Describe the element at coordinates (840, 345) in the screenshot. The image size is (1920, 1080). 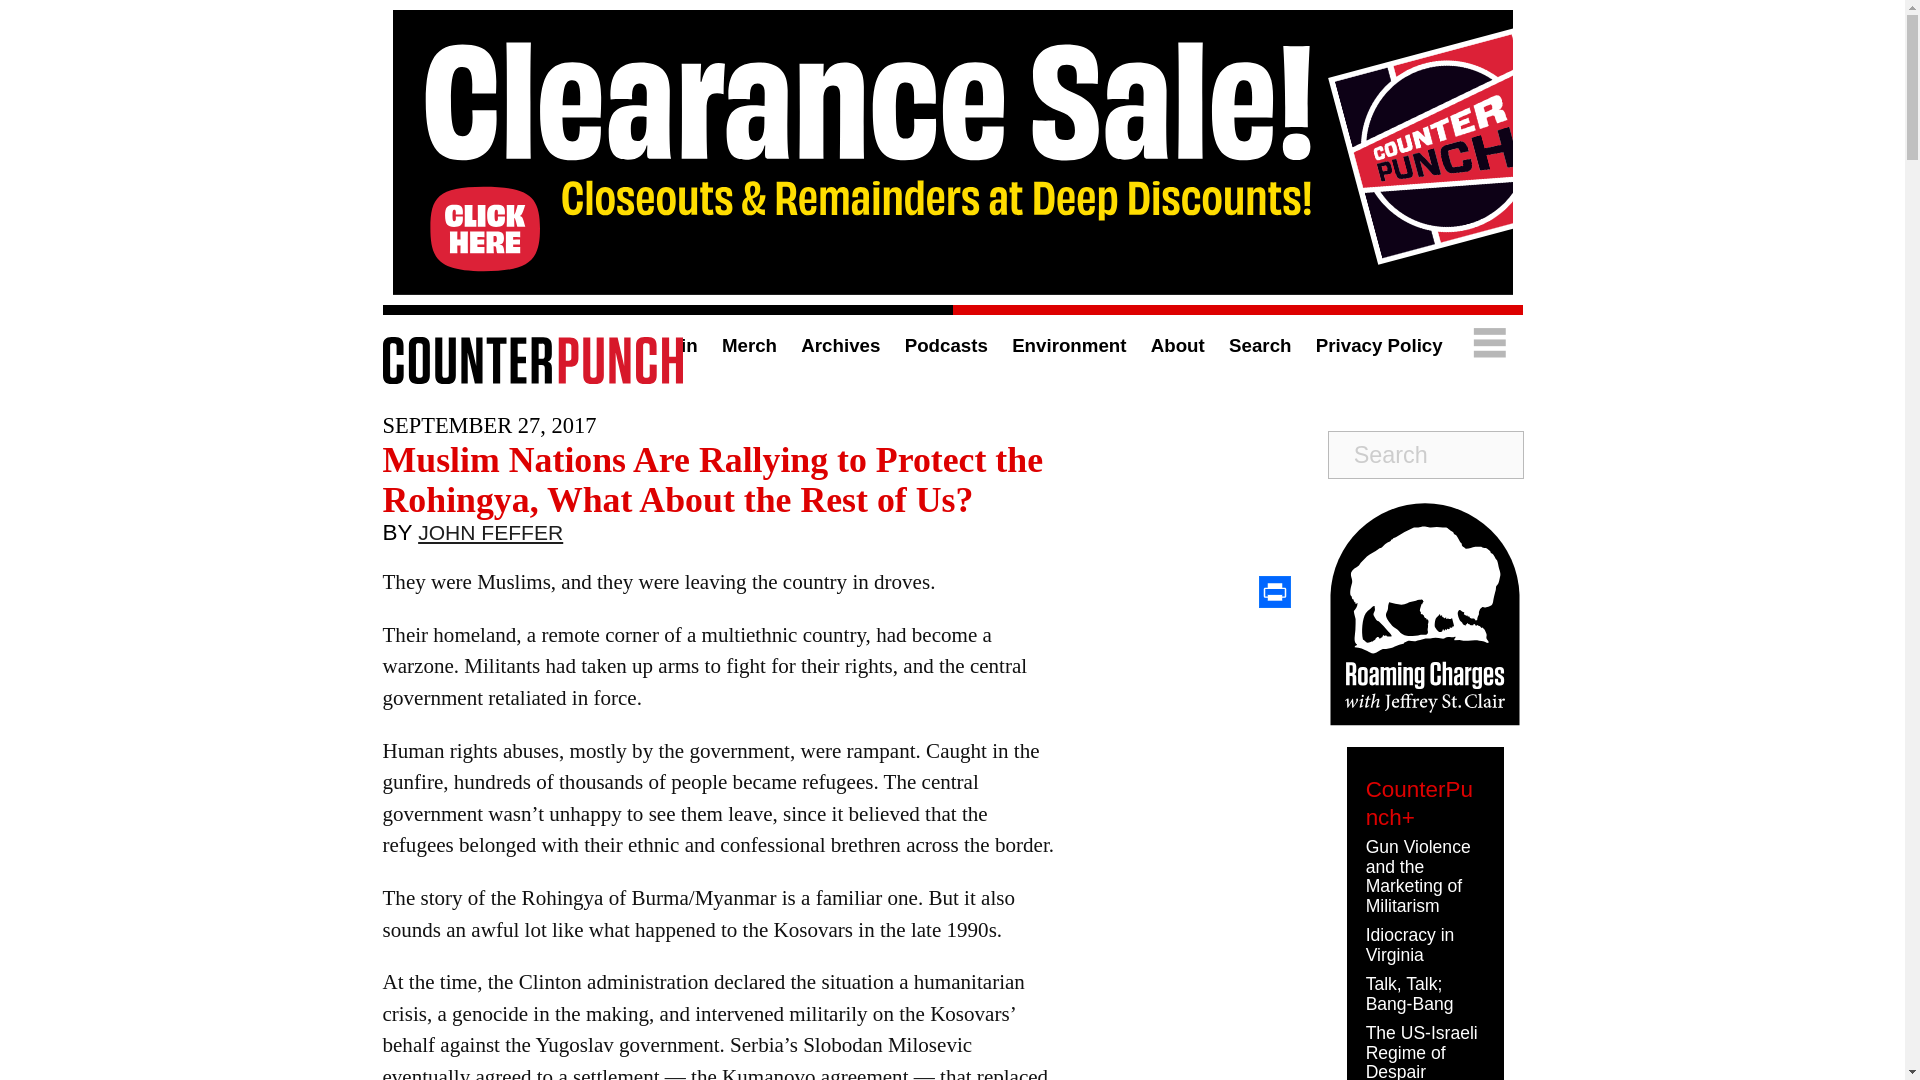
I see `Archives` at that location.